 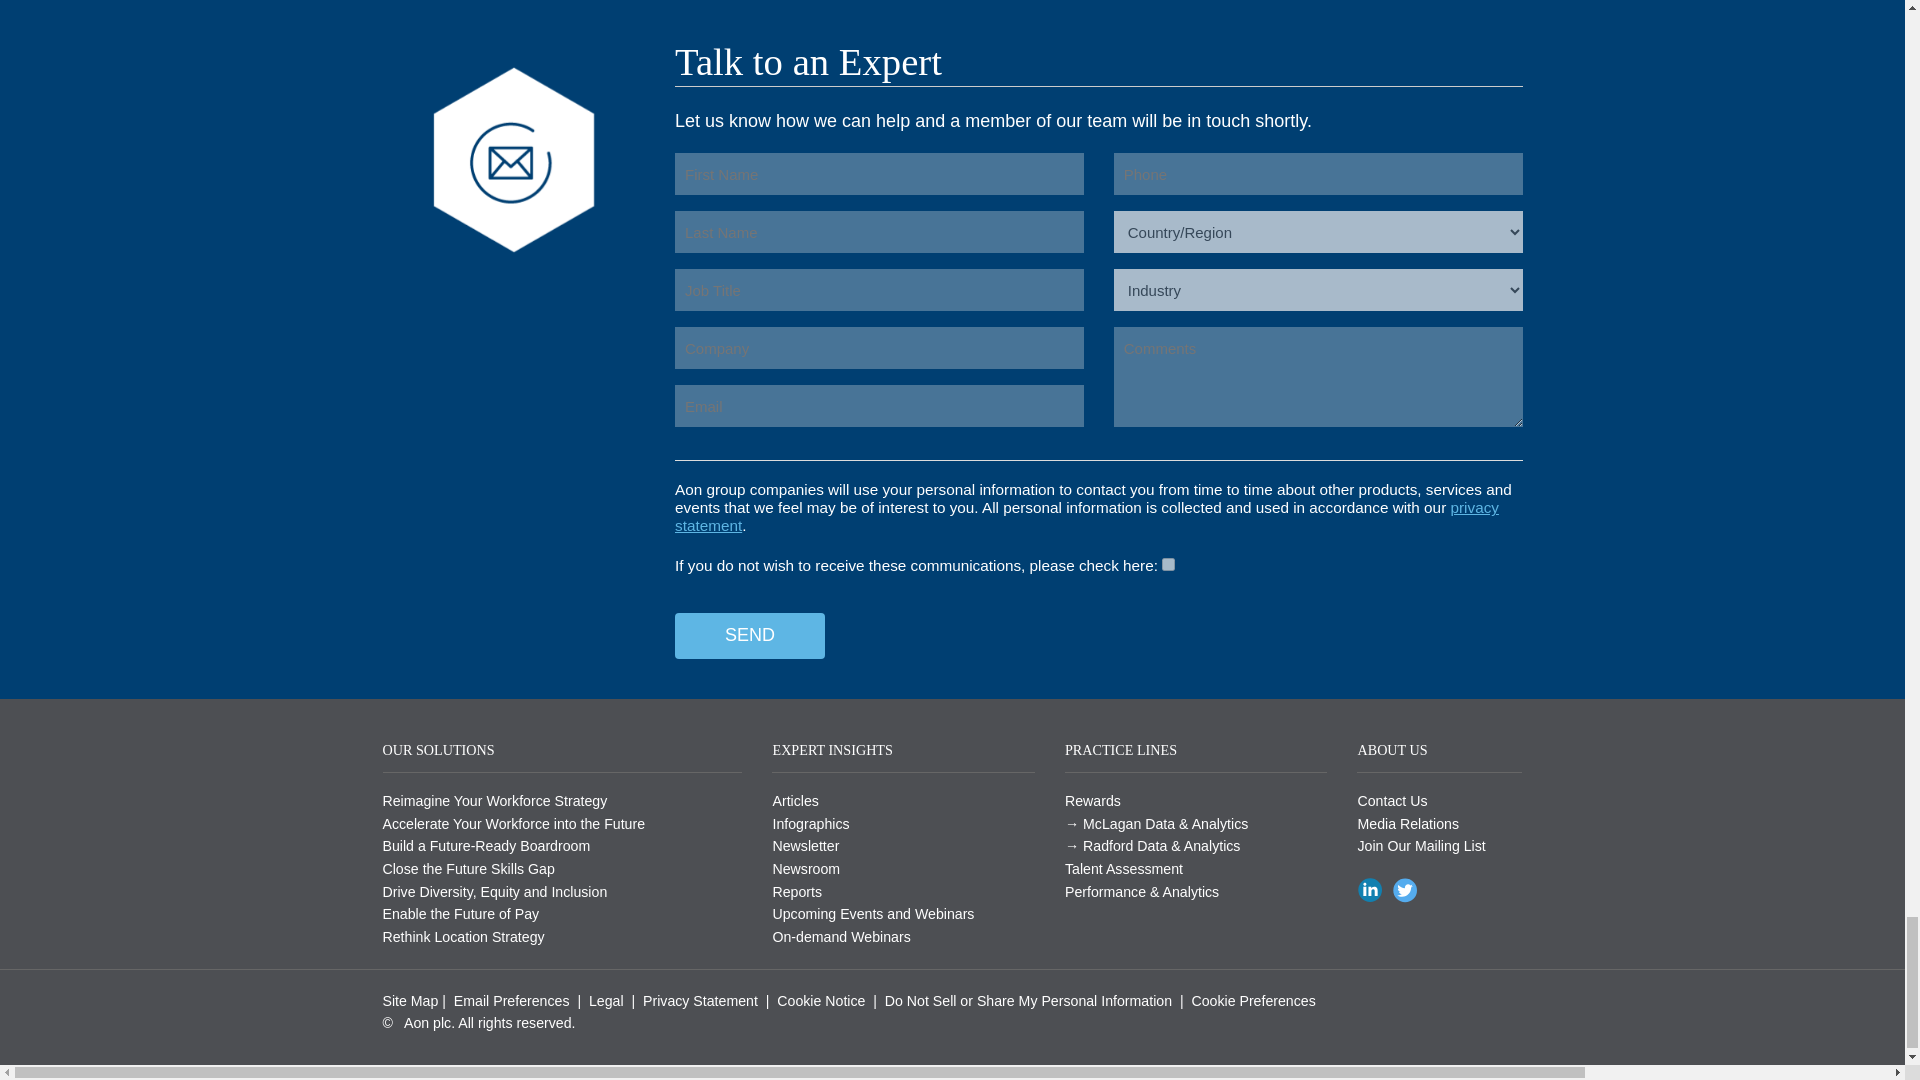 What do you see at coordinates (1372, 889) in the screenshot?
I see `Follow us on LinkedIn` at bounding box center [1372, 889].